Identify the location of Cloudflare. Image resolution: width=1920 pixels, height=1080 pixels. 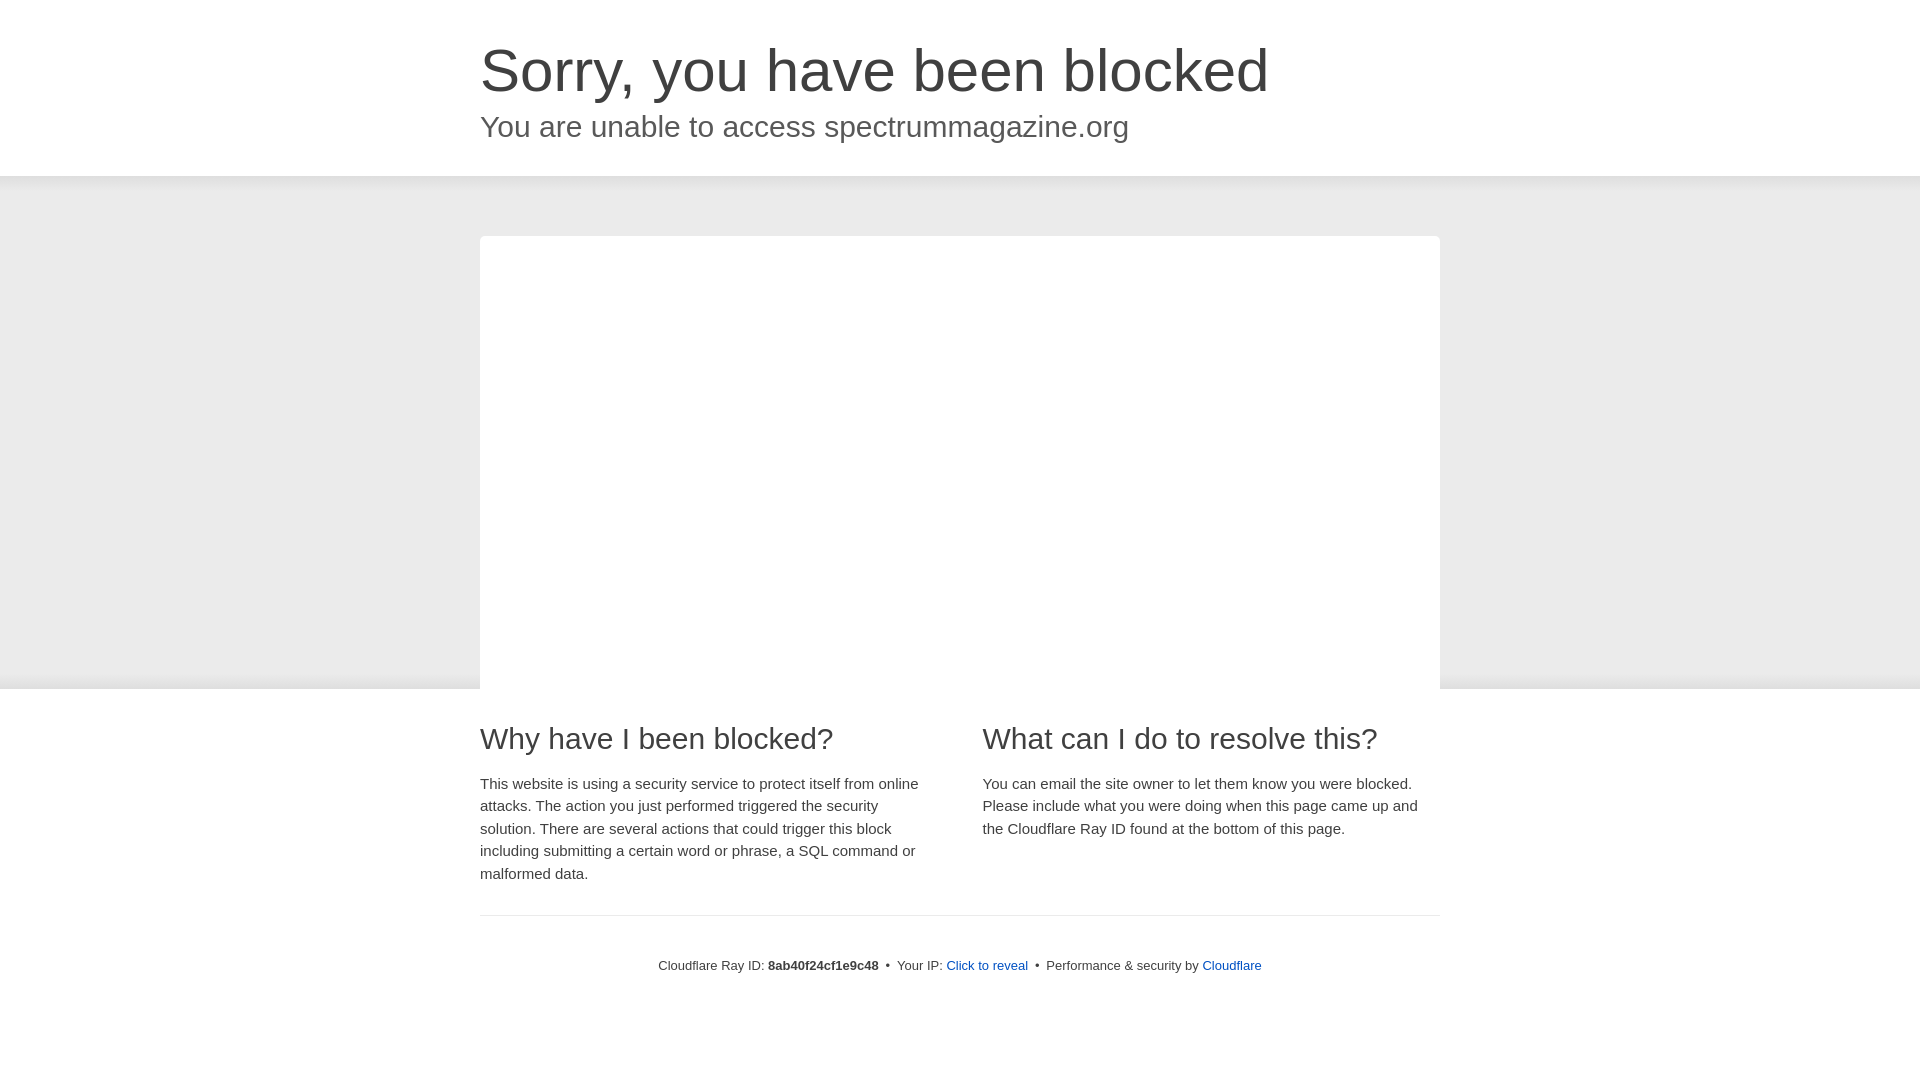
(1231, 965).